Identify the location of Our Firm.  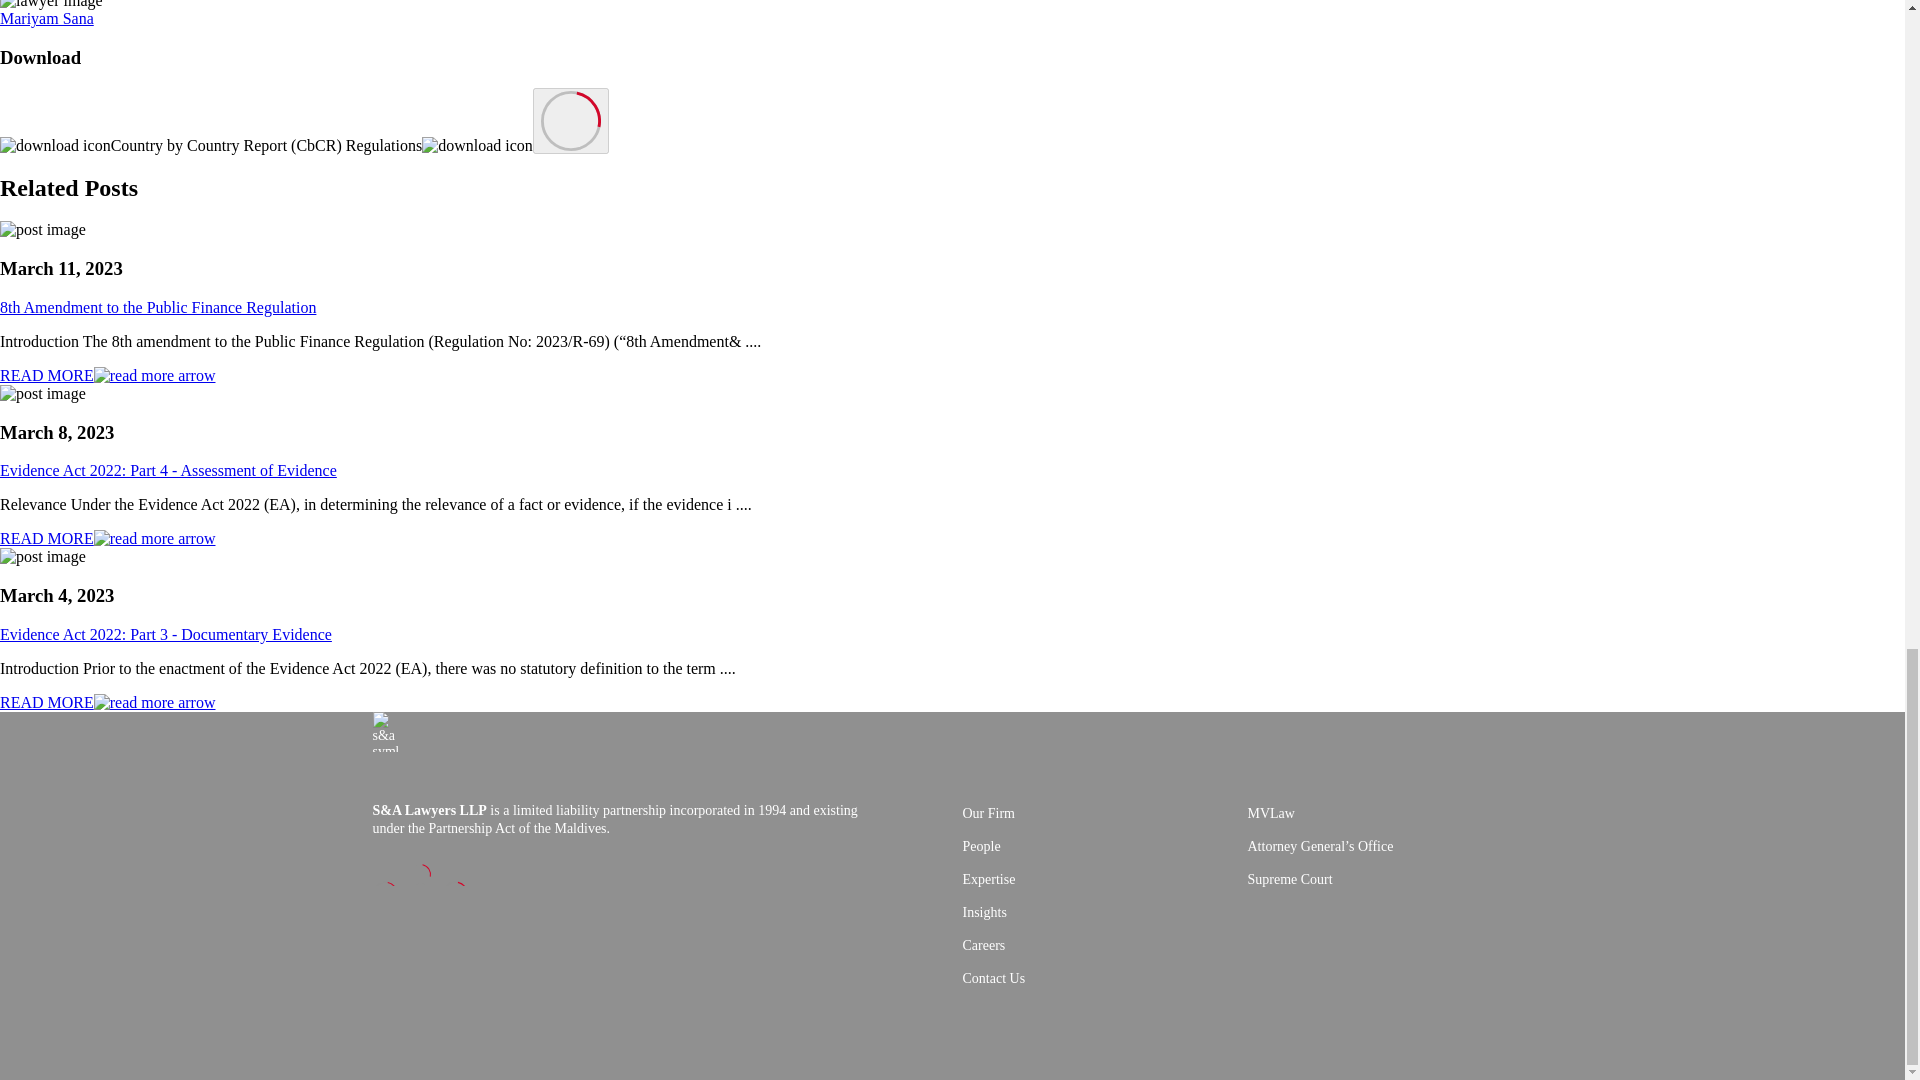
(1104, 814).